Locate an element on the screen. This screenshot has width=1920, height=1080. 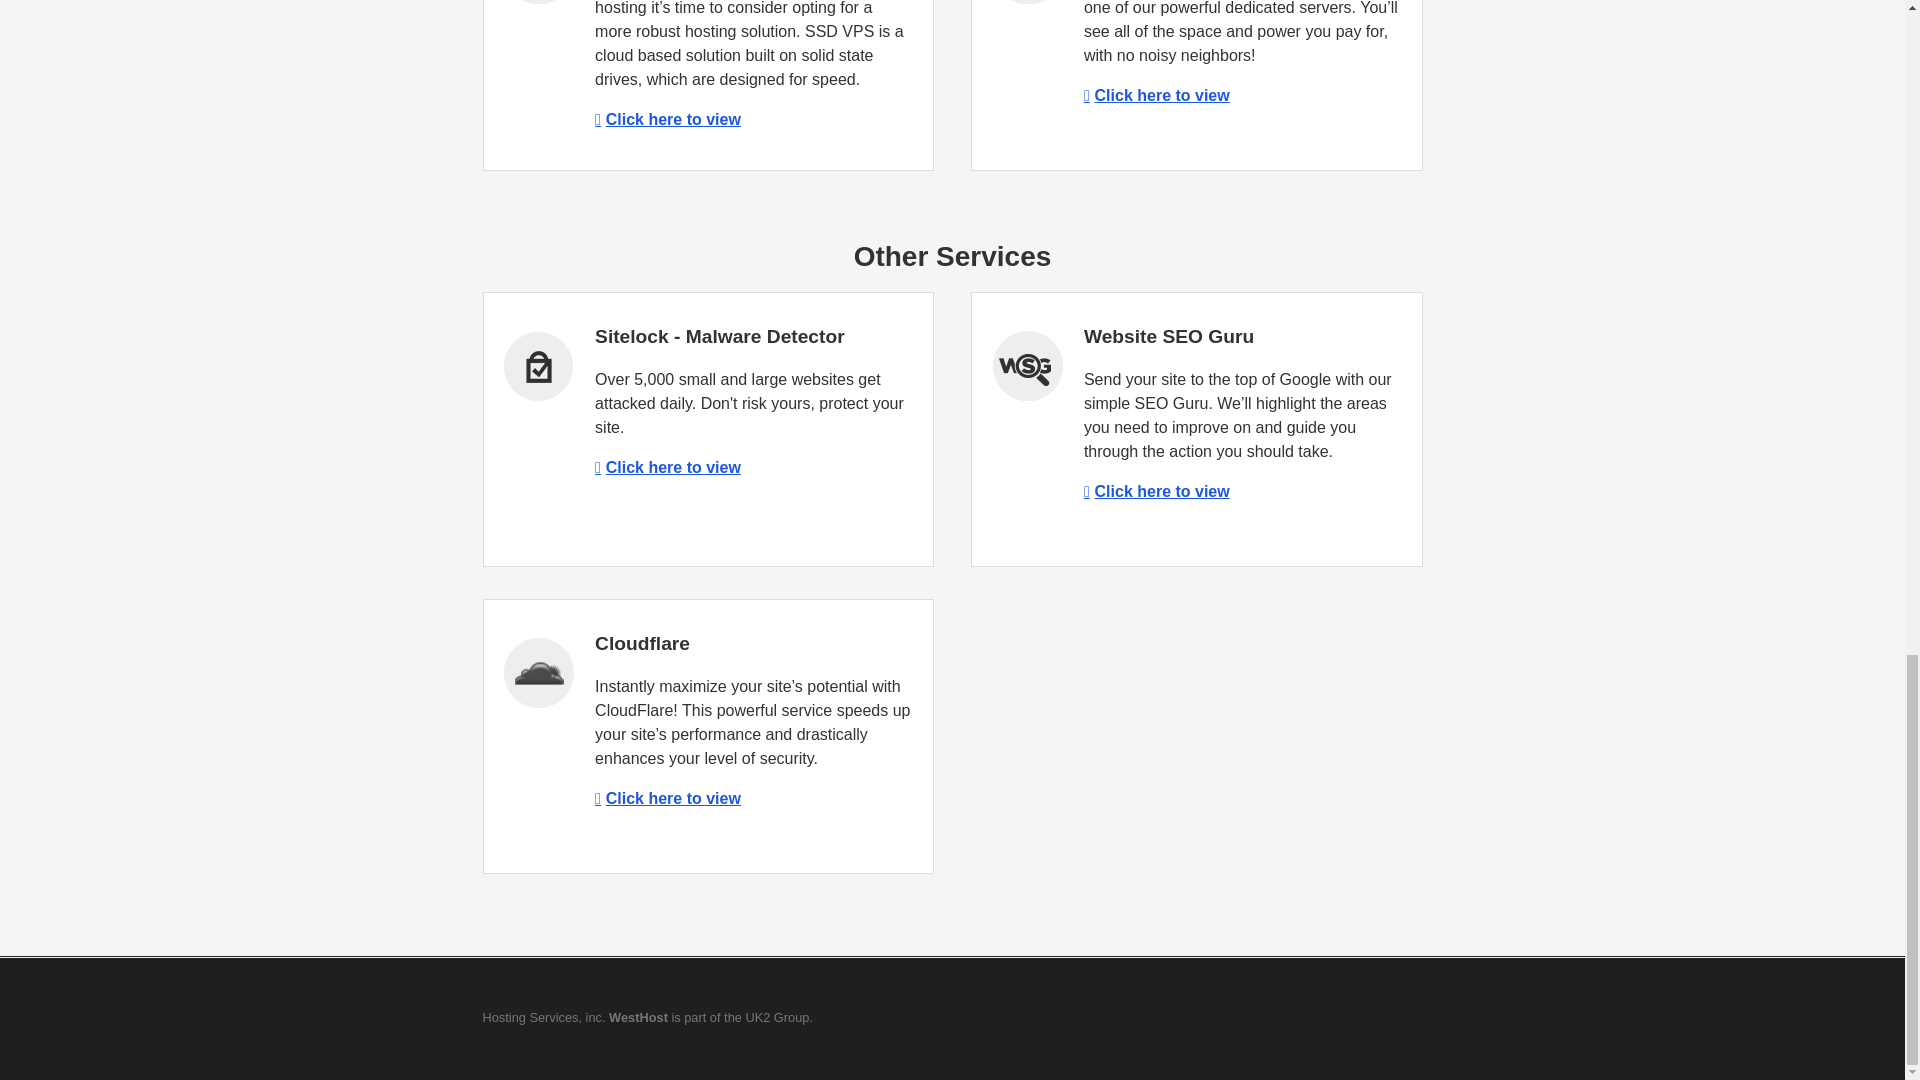
Click here to view is located at coordinates (668, 468).